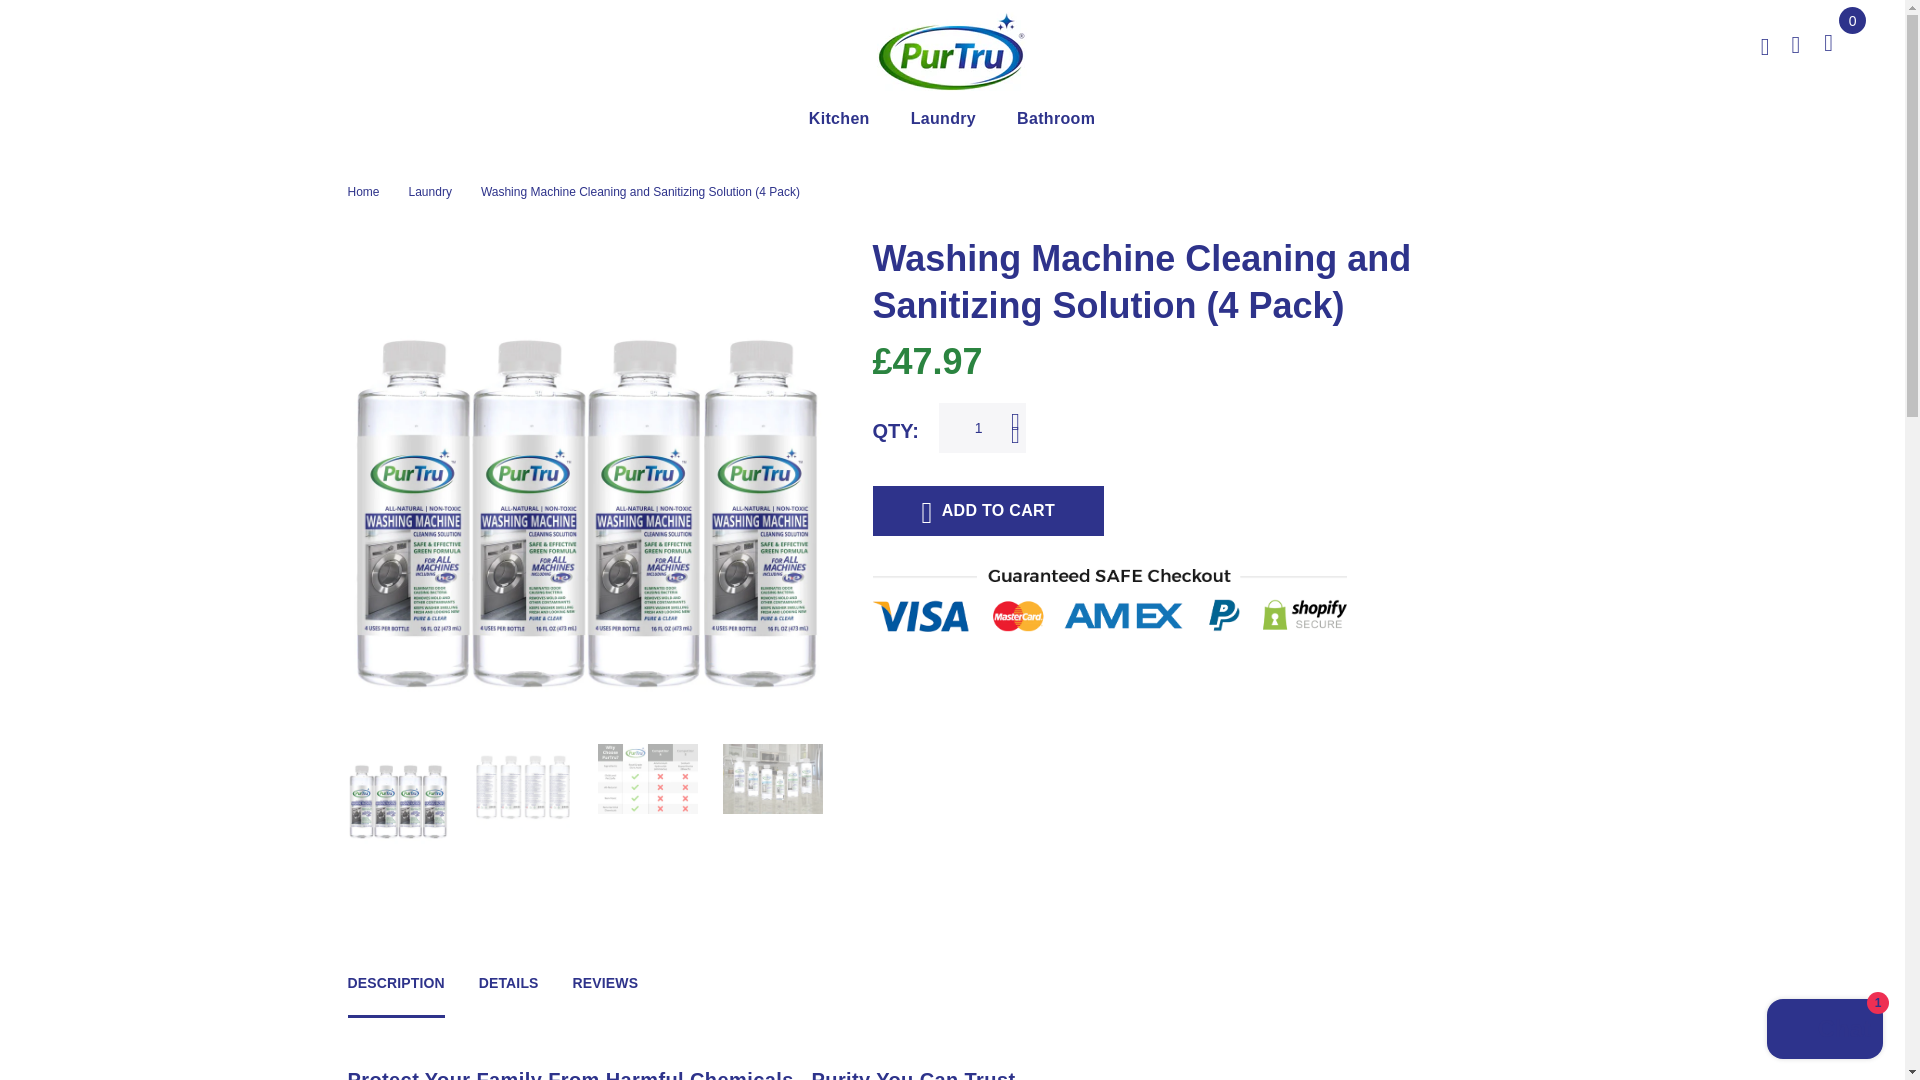 This screenshot has width=1920, height=1080. What do you see at coordinates (364, 192) in the screenshot?
I see `Home` at bounding box center [364, 192].